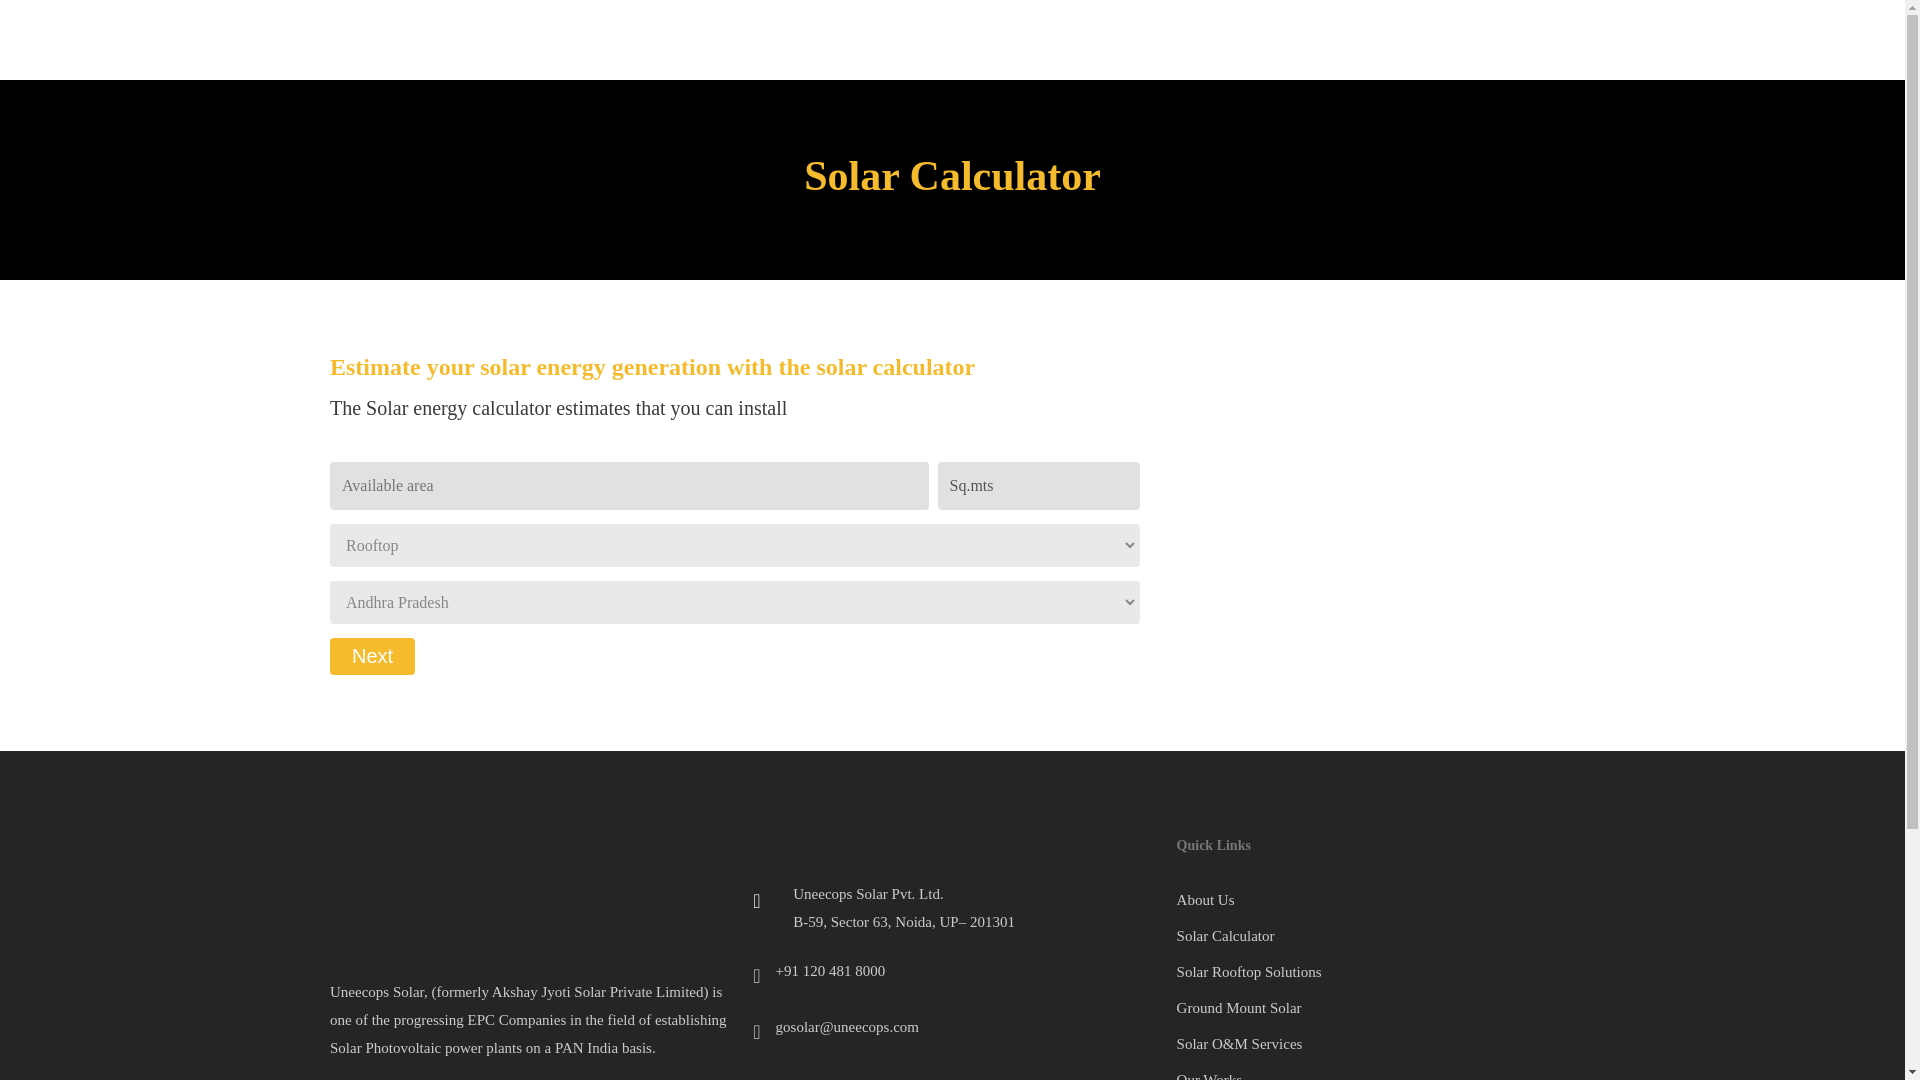 This screenshot has width=1920, height=1080. Describe the element at coordinates (1375, 936) in the screenshot. I see `Solar Calculator` at that location.